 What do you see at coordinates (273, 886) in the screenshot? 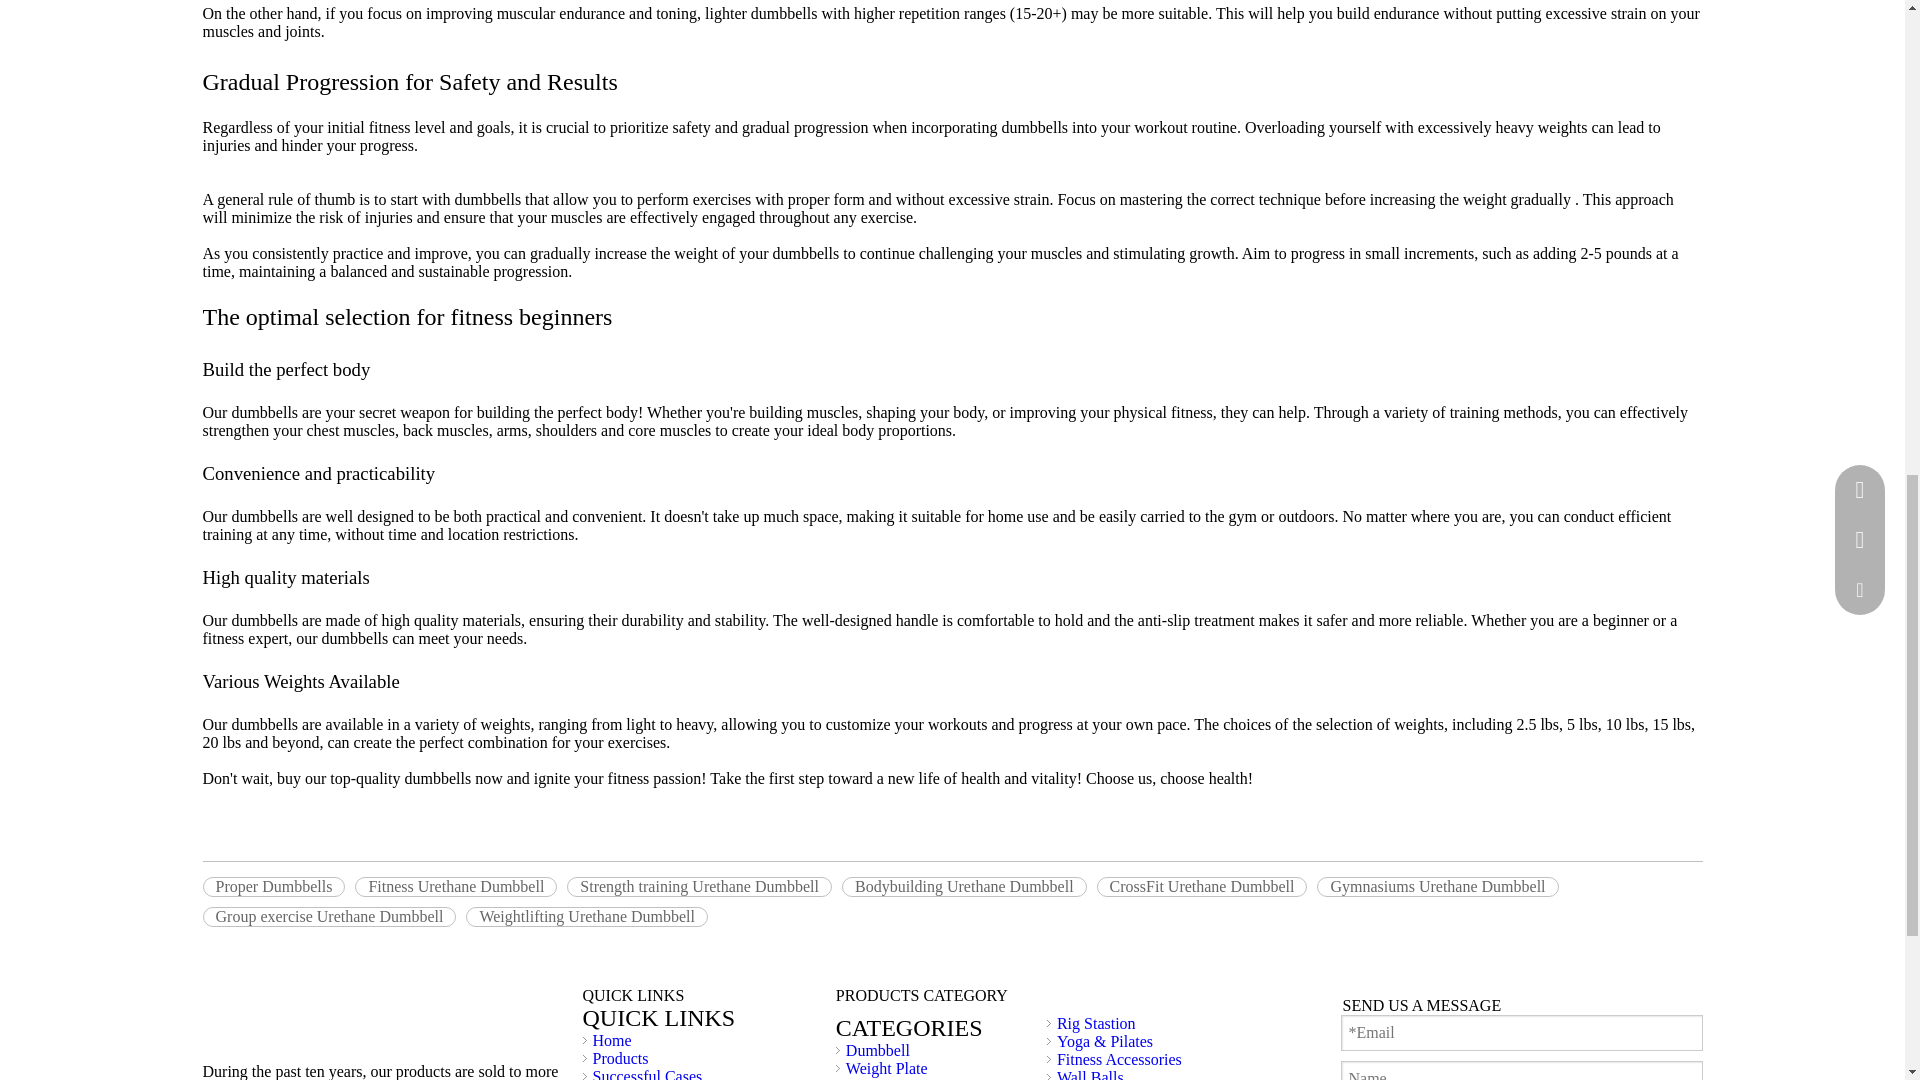
I see `Proper Dumbbells` at bounding box center [273, 886].